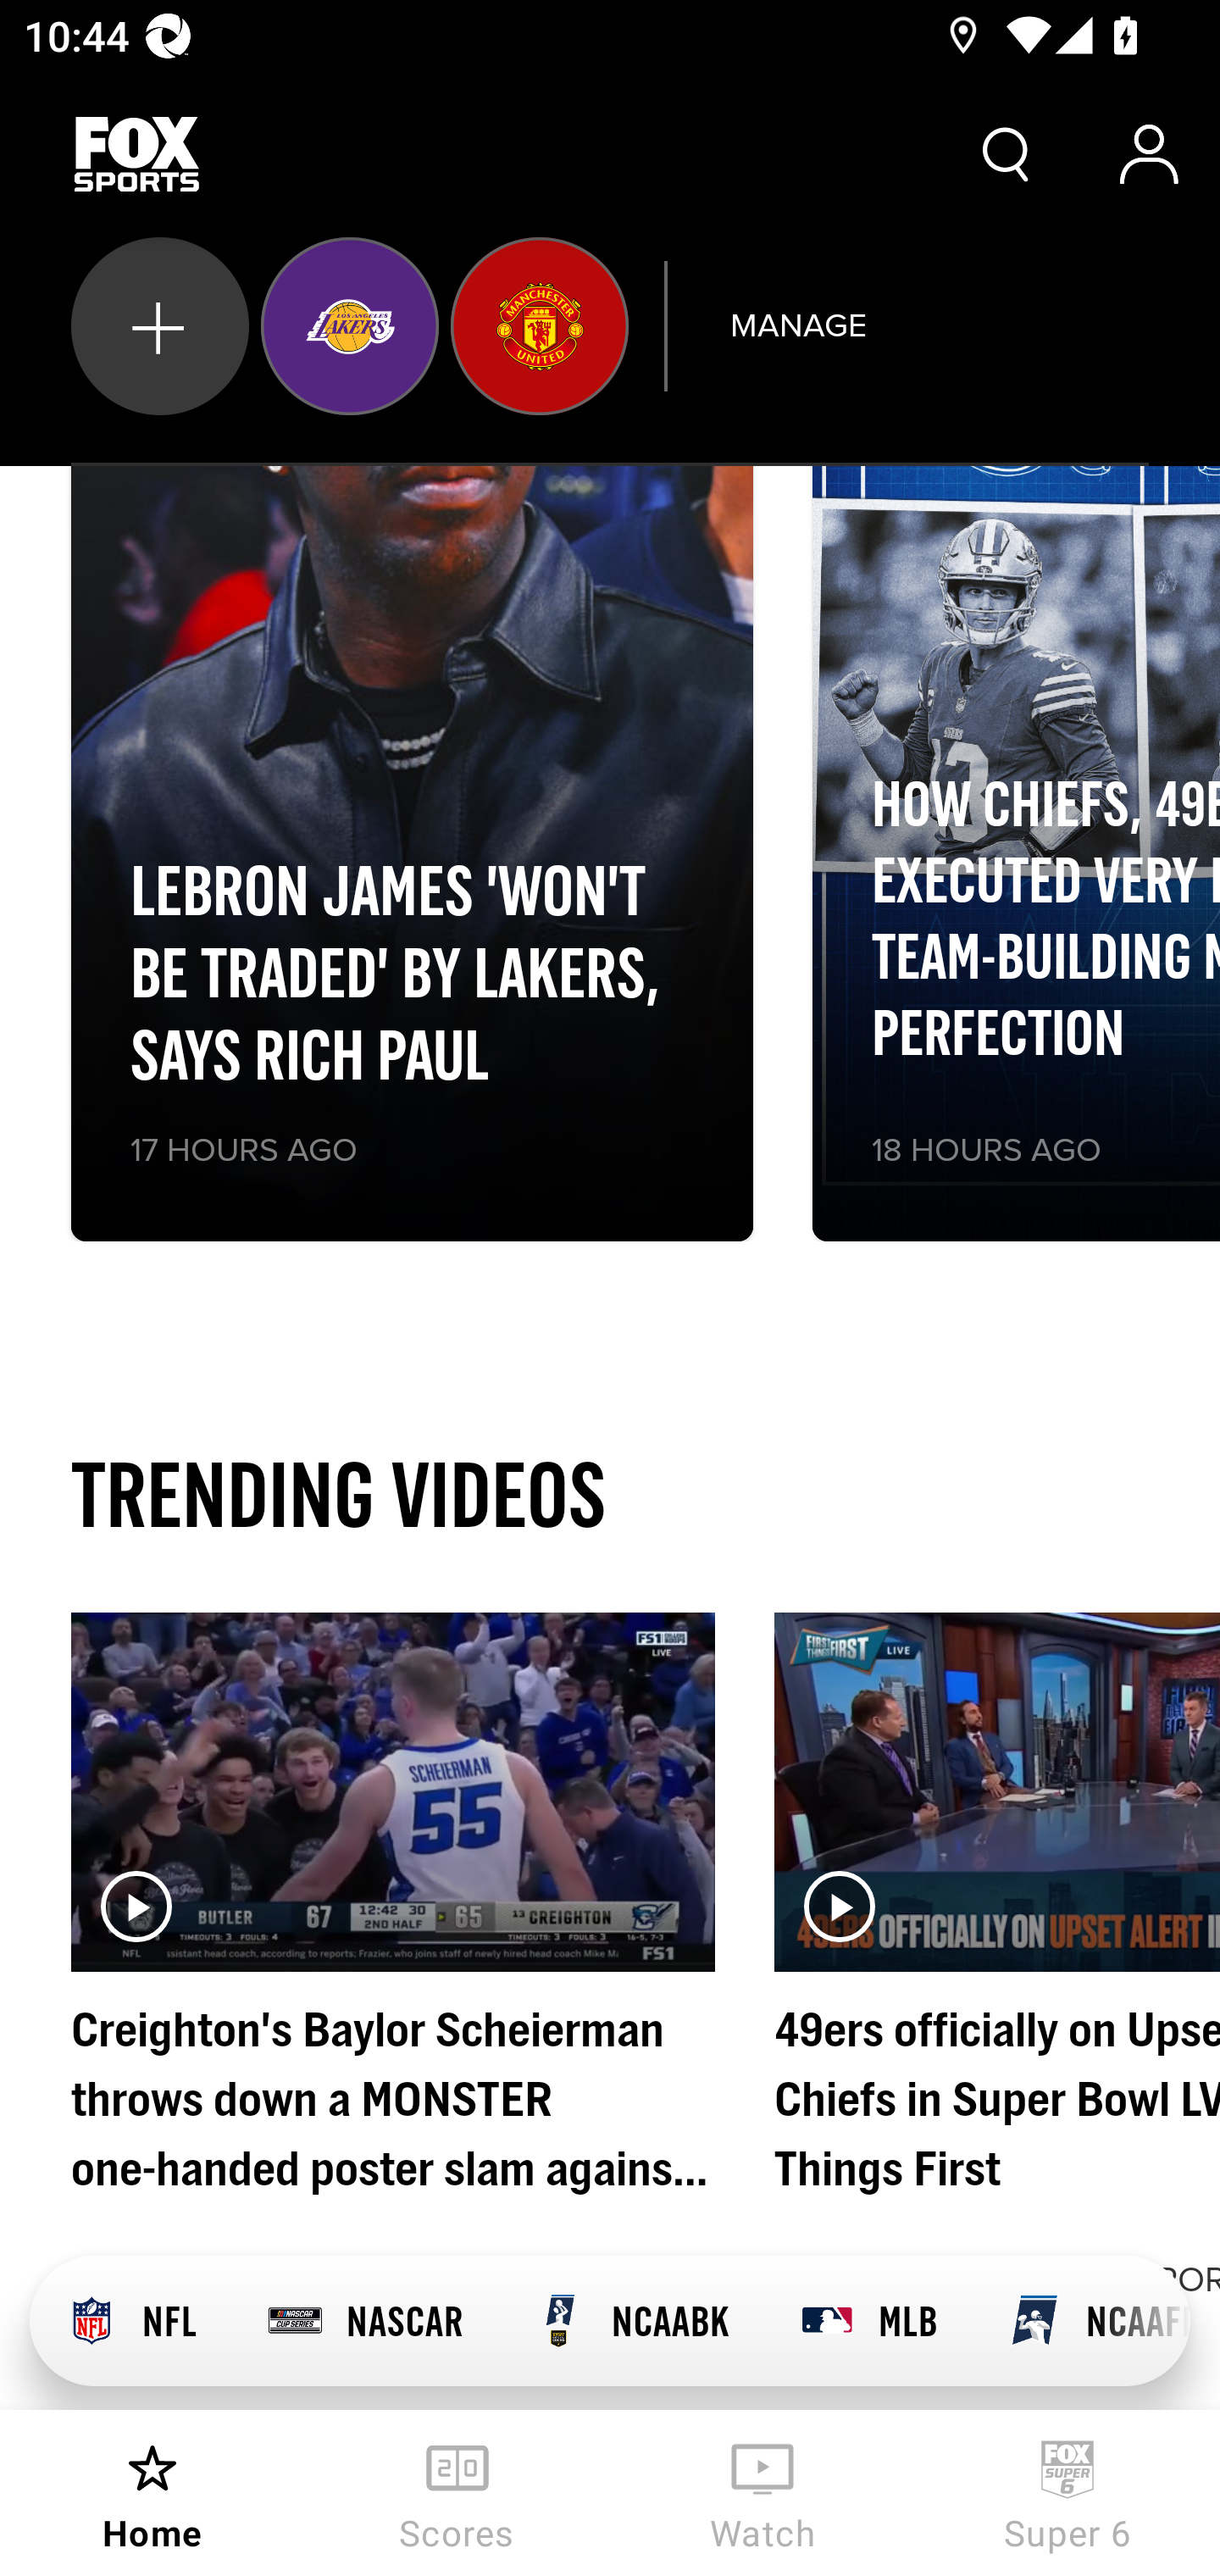 This screenshot has height=2576, width=1220. I want to click on NCAABK, so click(630, 2321).